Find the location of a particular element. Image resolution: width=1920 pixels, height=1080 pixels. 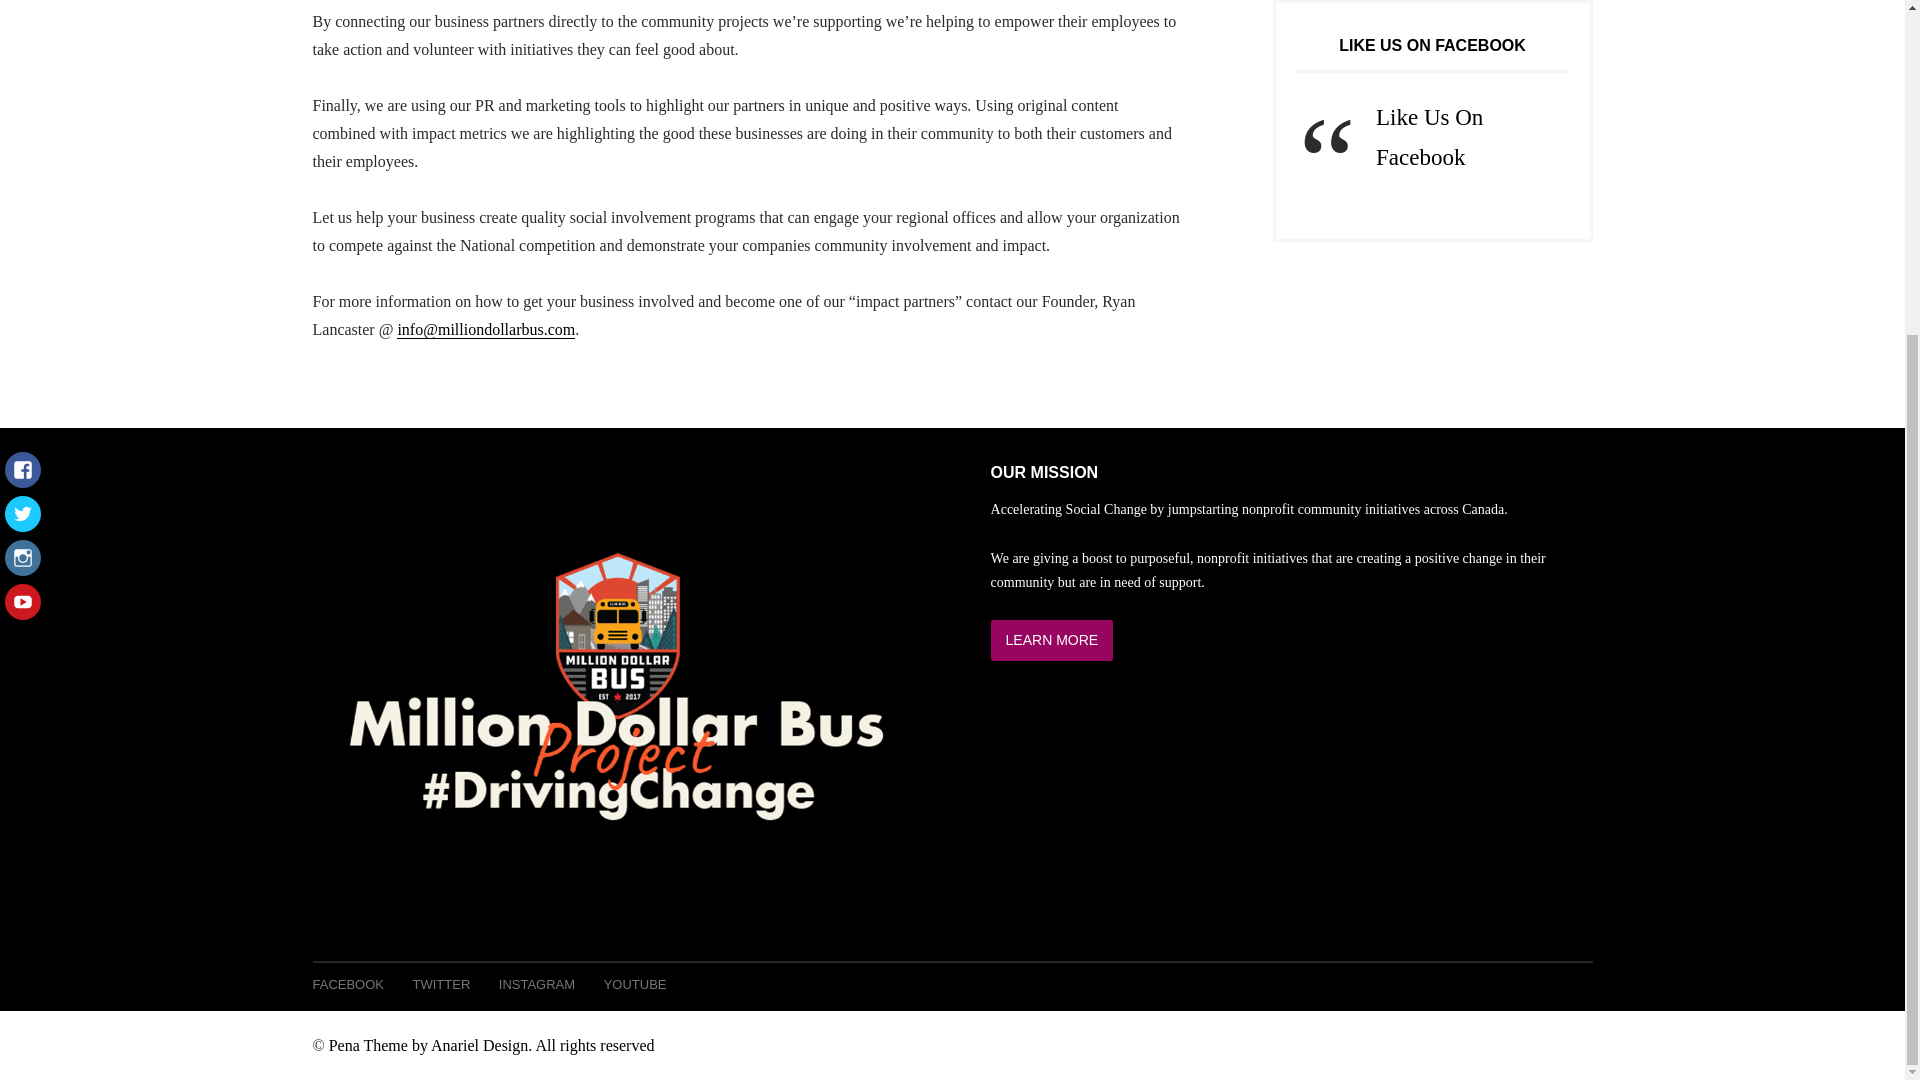

LEARN MORE is located at coordinates (1052, 640).